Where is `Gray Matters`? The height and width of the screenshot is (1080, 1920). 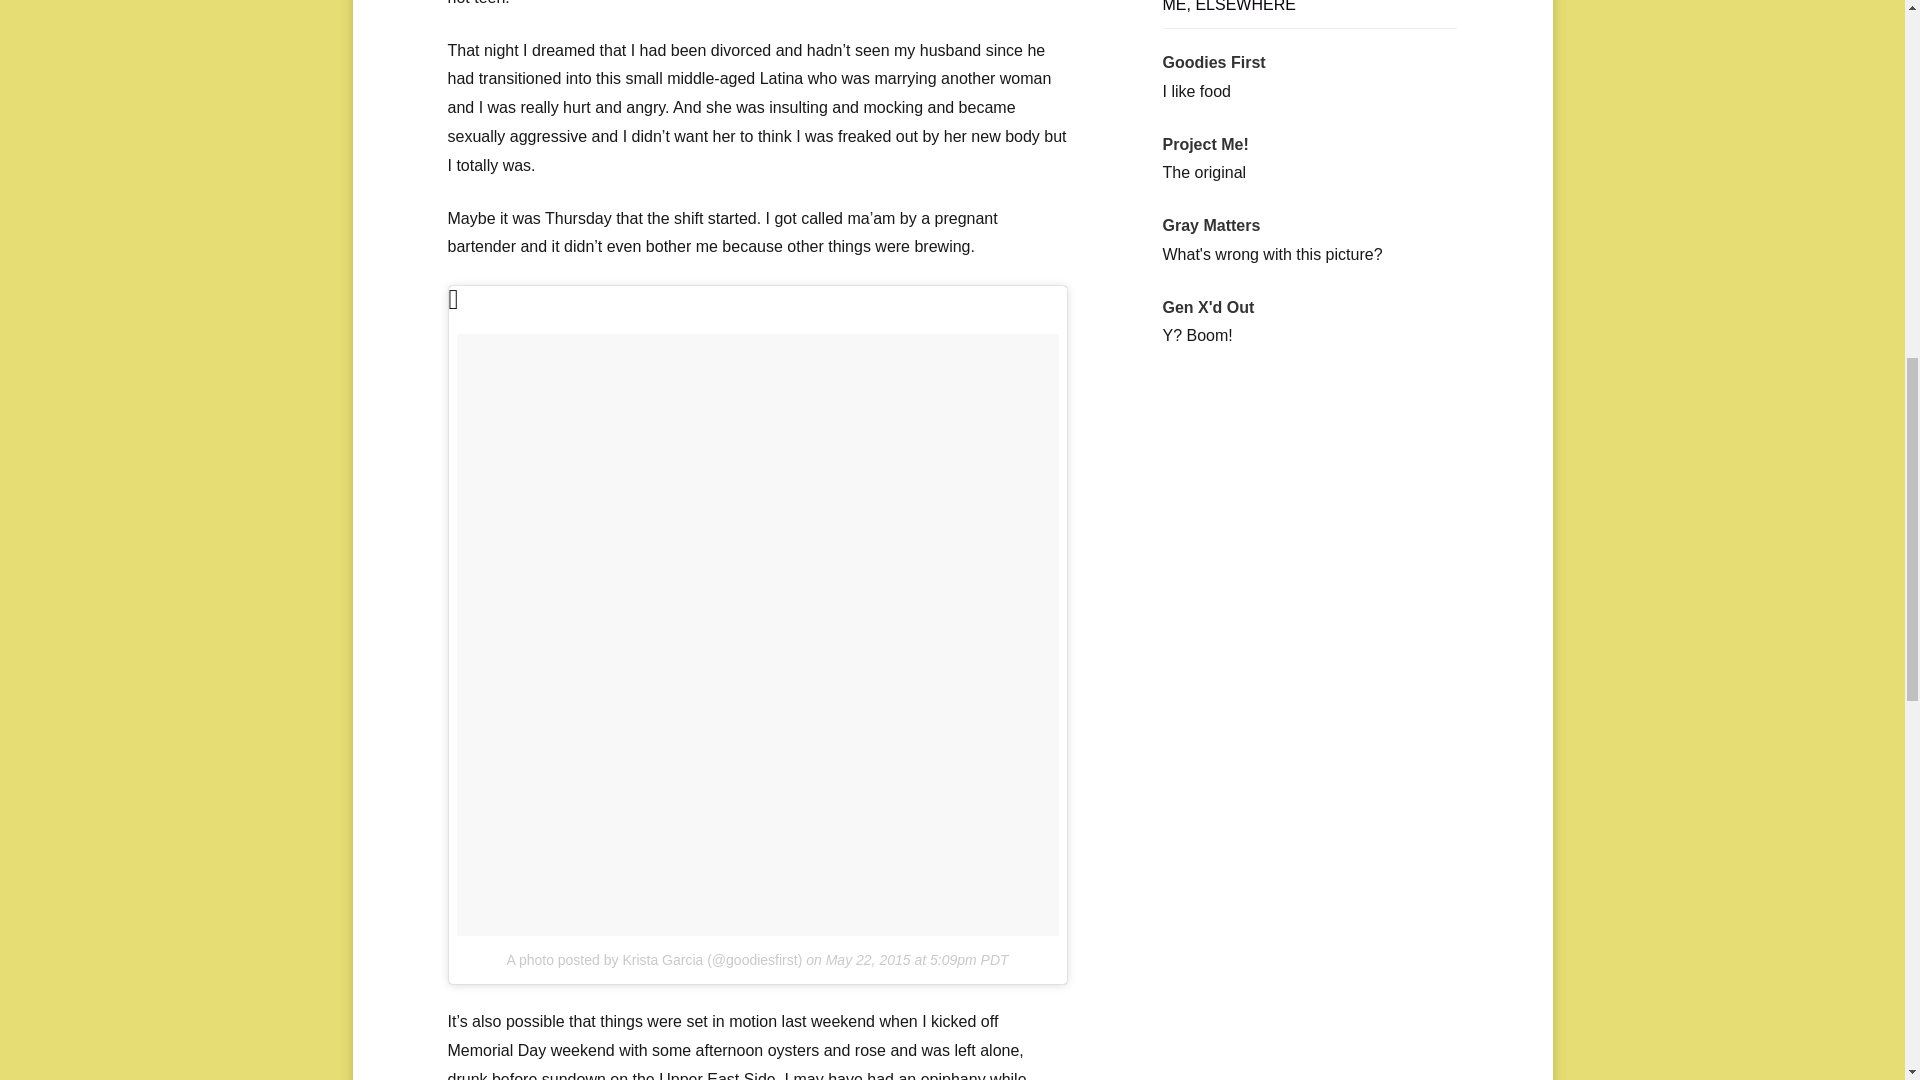
Gray Matters is located at coordinates (1210, 226).